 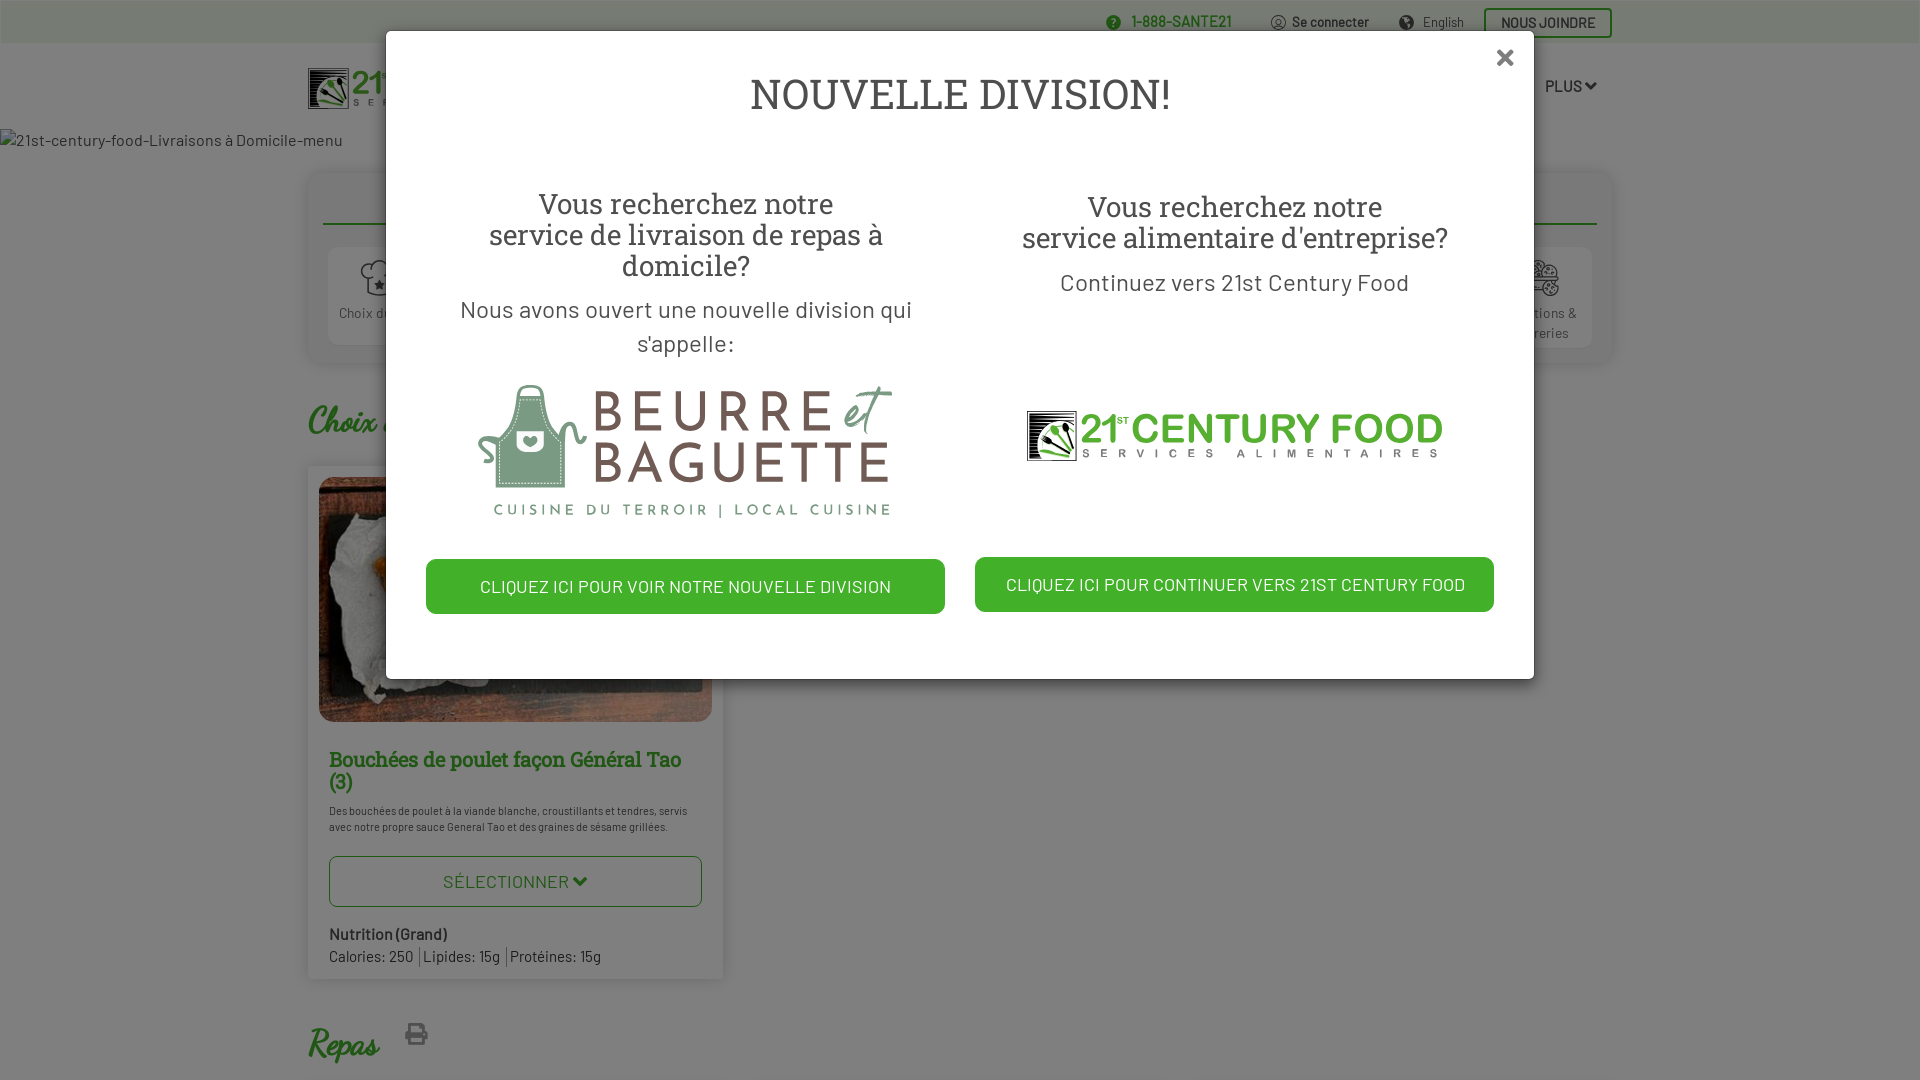 What do you see at coordinates (766, 296) in the screenshot?
I see `Pizzas` at bounding box center [766, 296].